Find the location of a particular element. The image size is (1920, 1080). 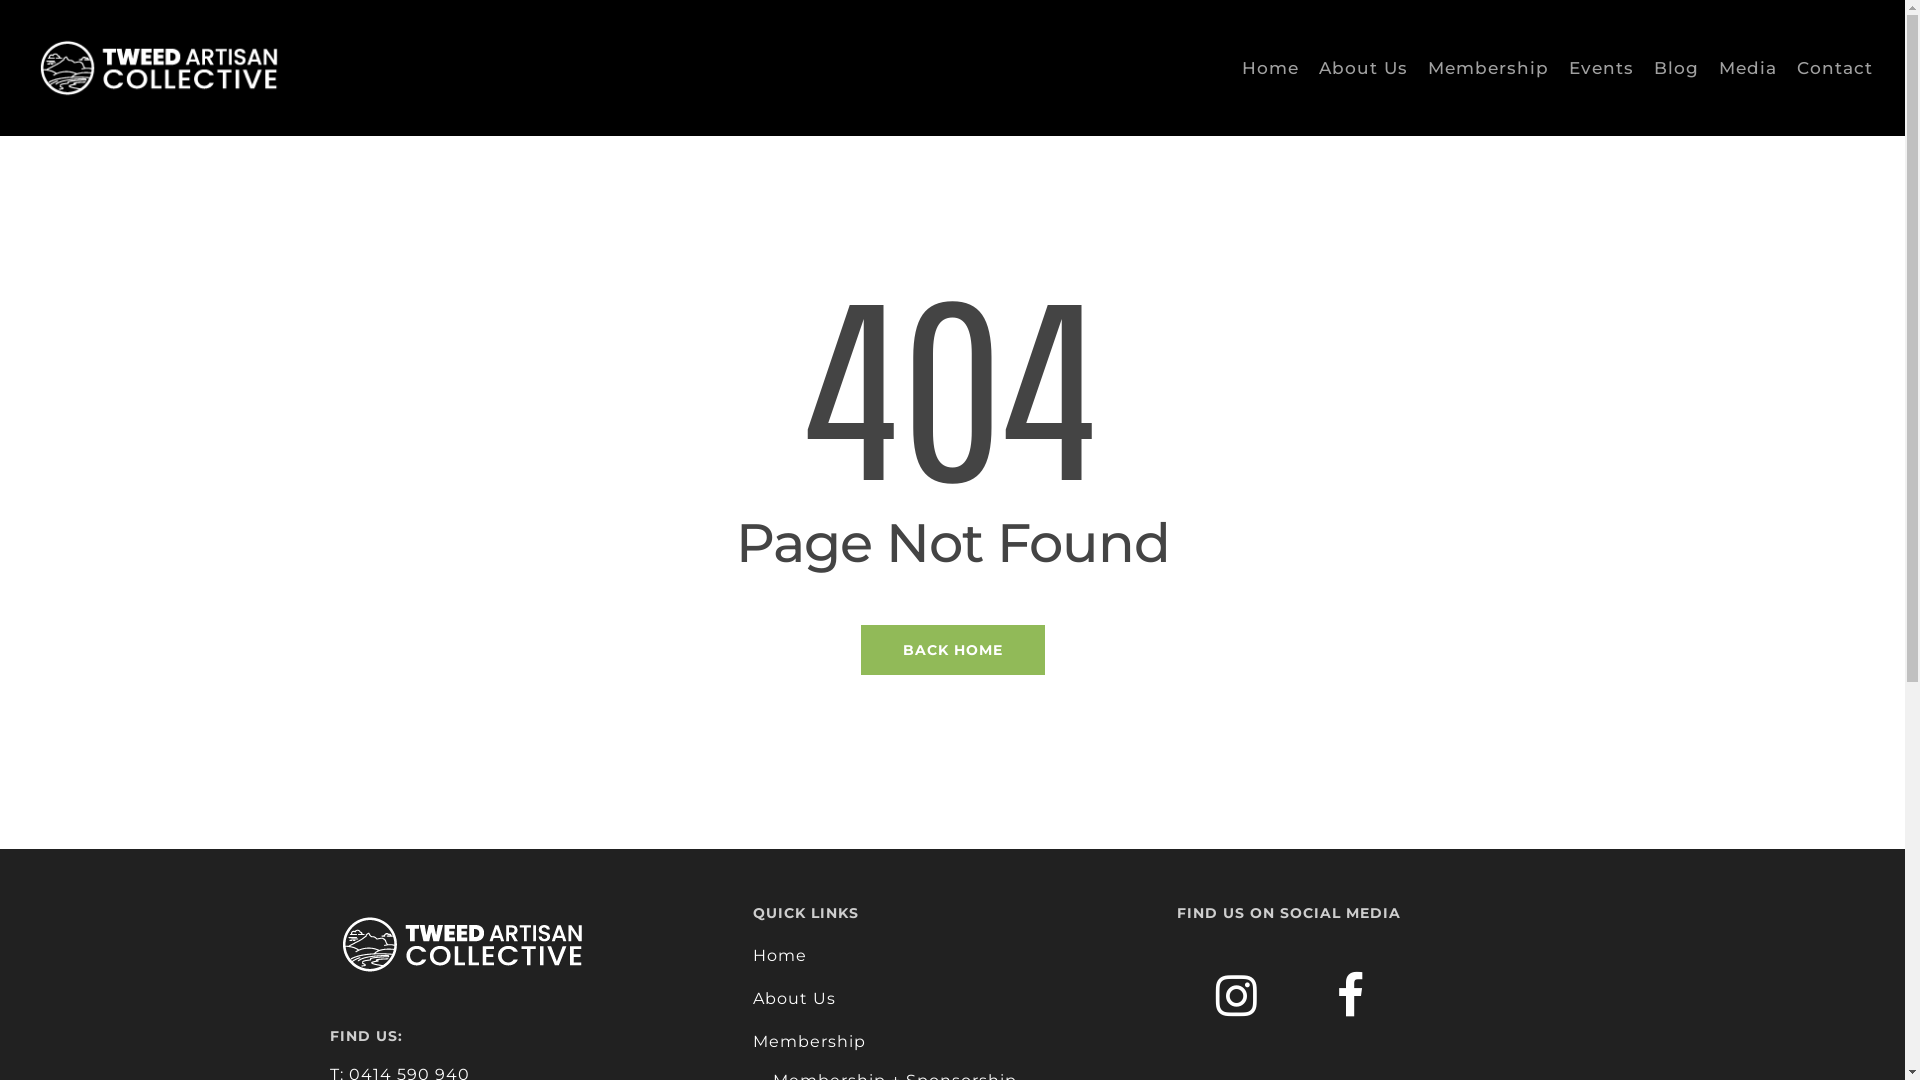

Membership is located at coordinates (1488, 68).